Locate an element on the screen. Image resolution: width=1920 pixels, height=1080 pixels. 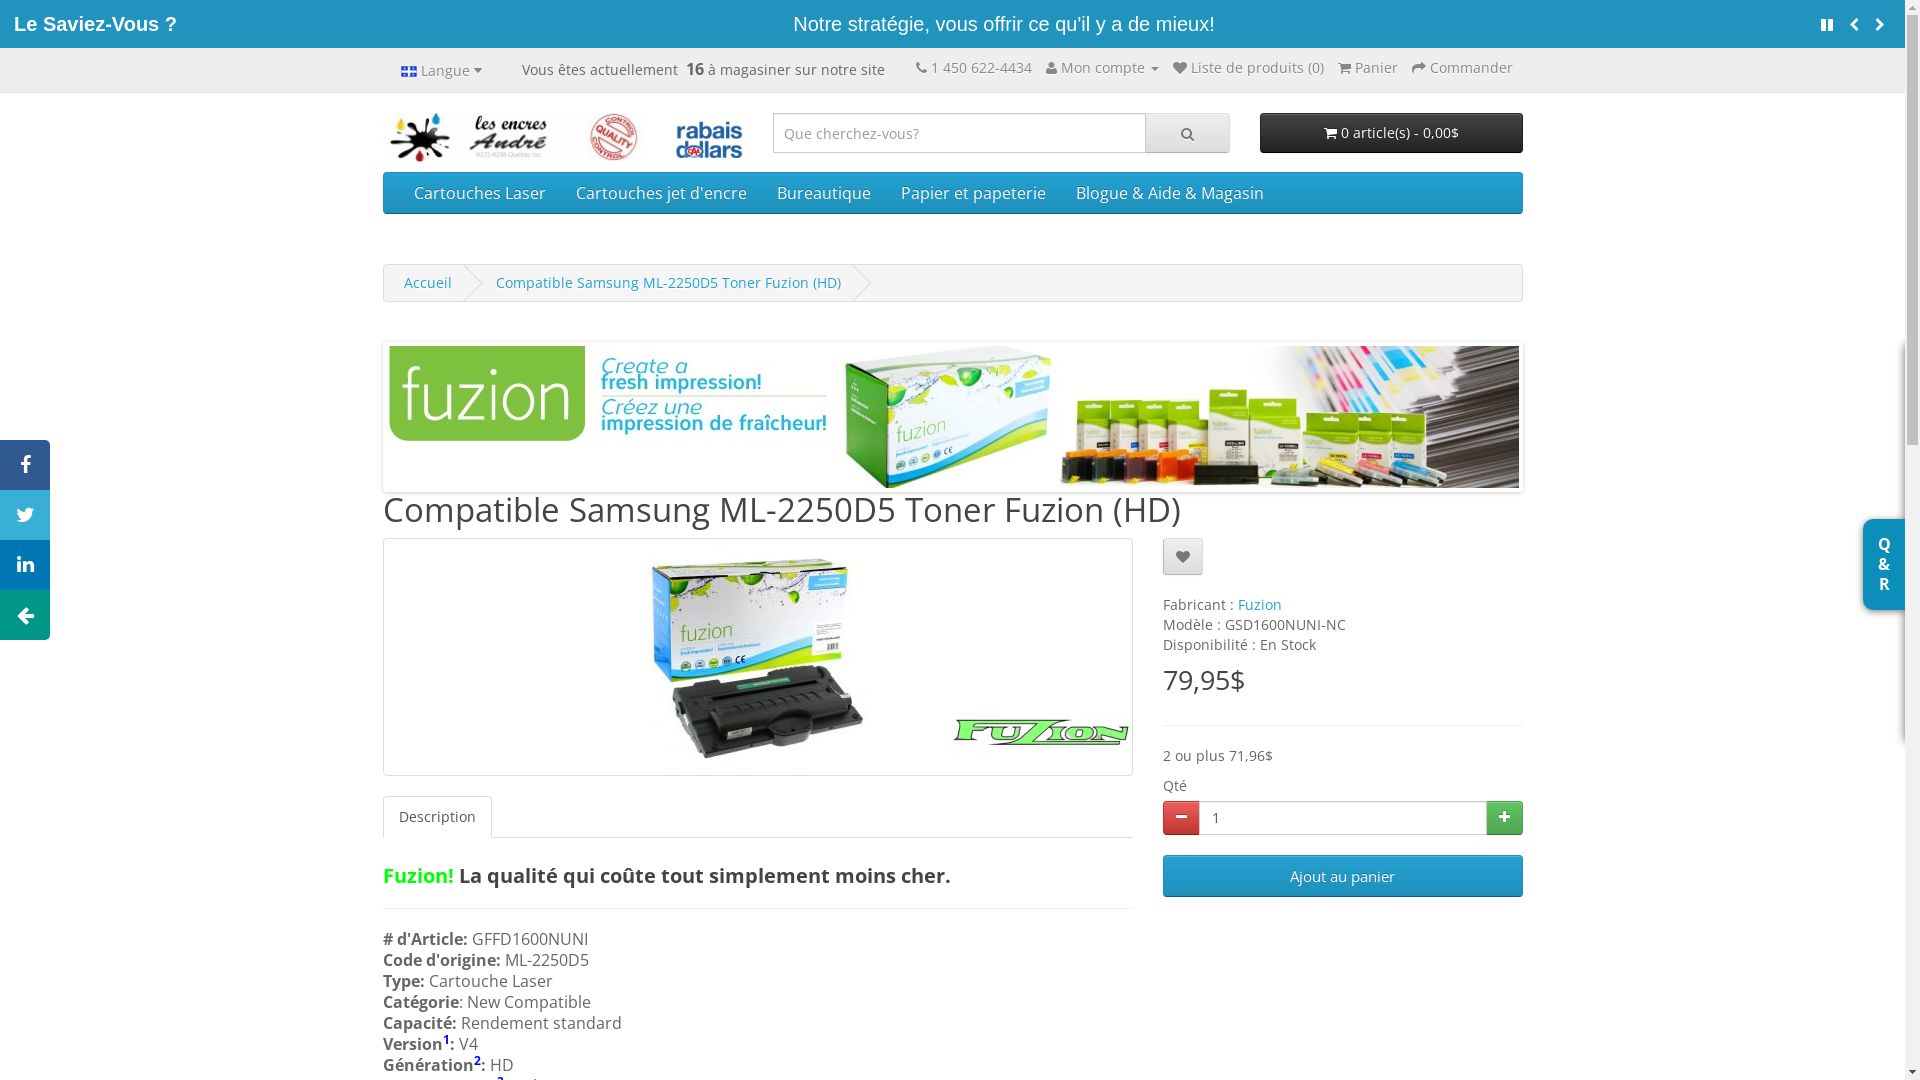
Liste de produits (0) is located at coordinates (1248, 68).